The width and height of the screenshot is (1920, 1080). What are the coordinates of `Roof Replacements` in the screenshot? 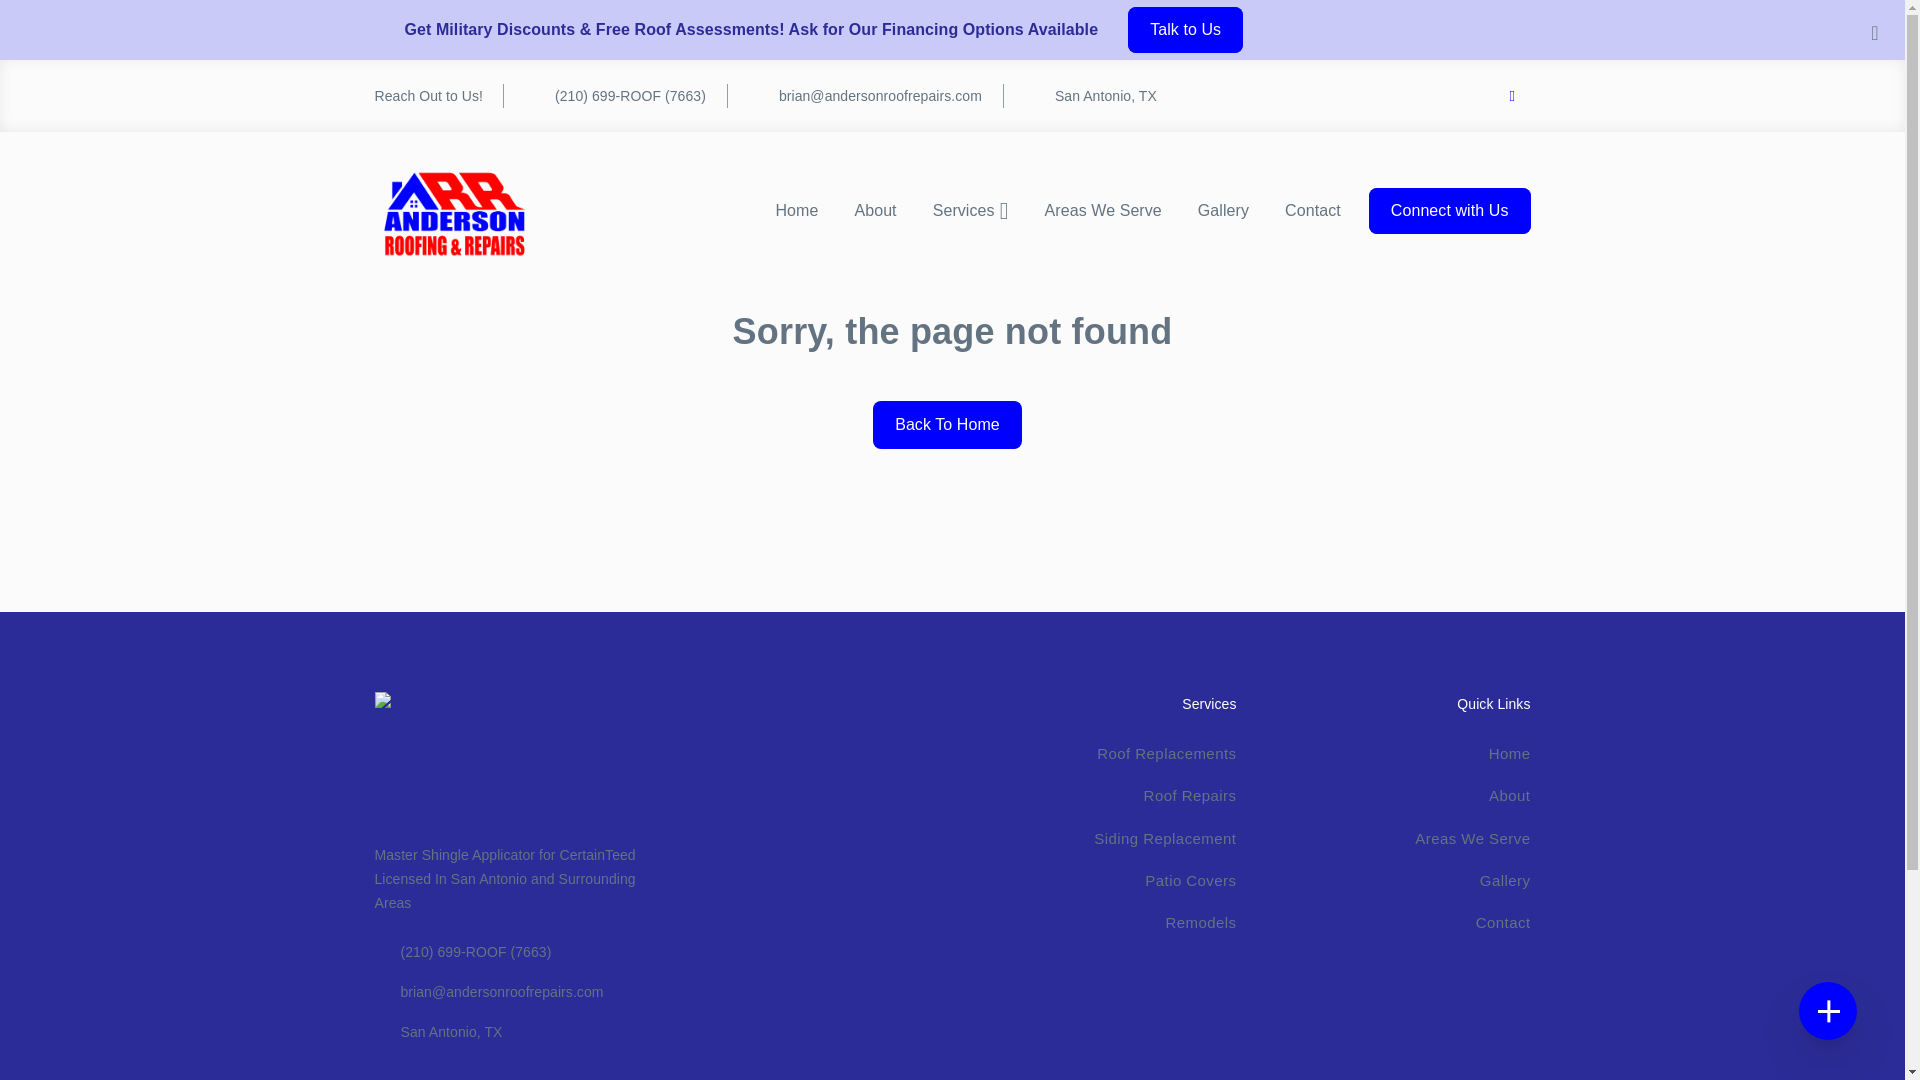 It's located at (1166, 754).